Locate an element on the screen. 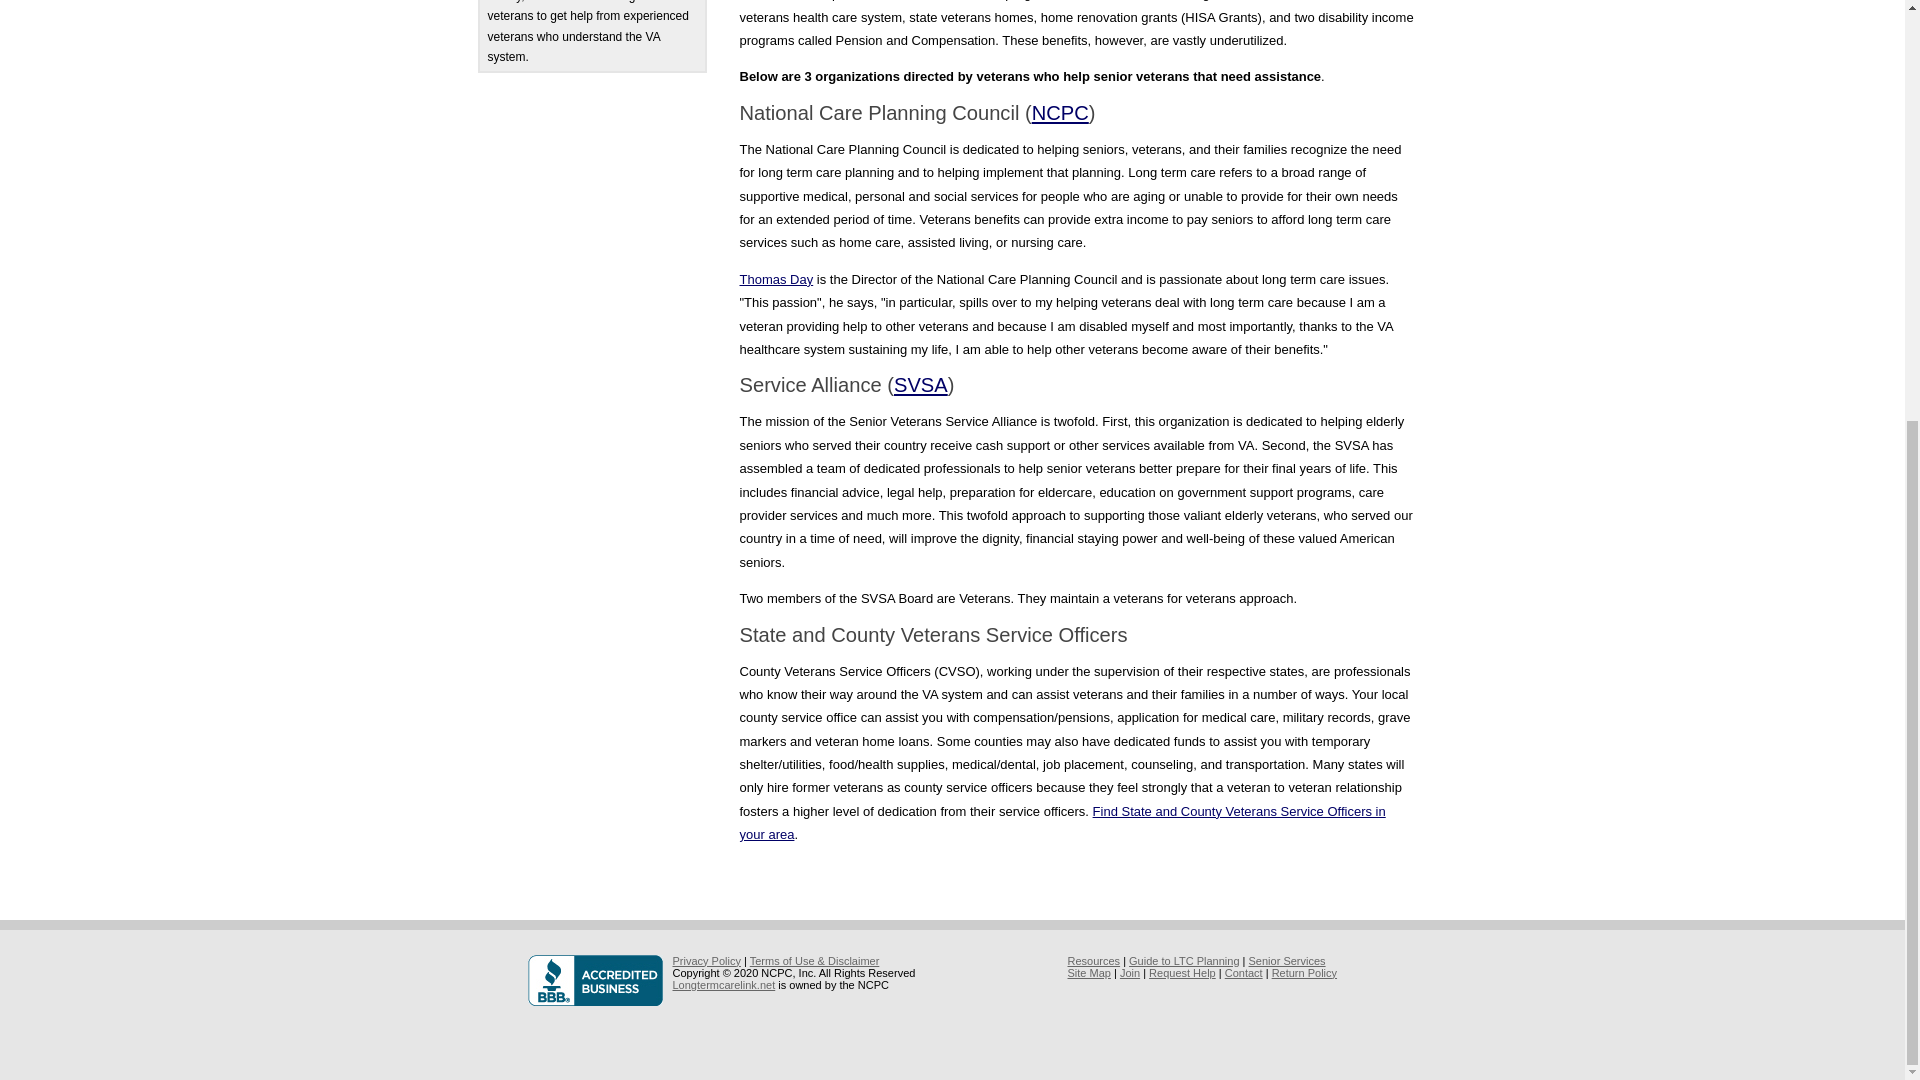 The width and height of the screenshot is (1920, 1080). Senior Services is located at coordinates (1288, 960).